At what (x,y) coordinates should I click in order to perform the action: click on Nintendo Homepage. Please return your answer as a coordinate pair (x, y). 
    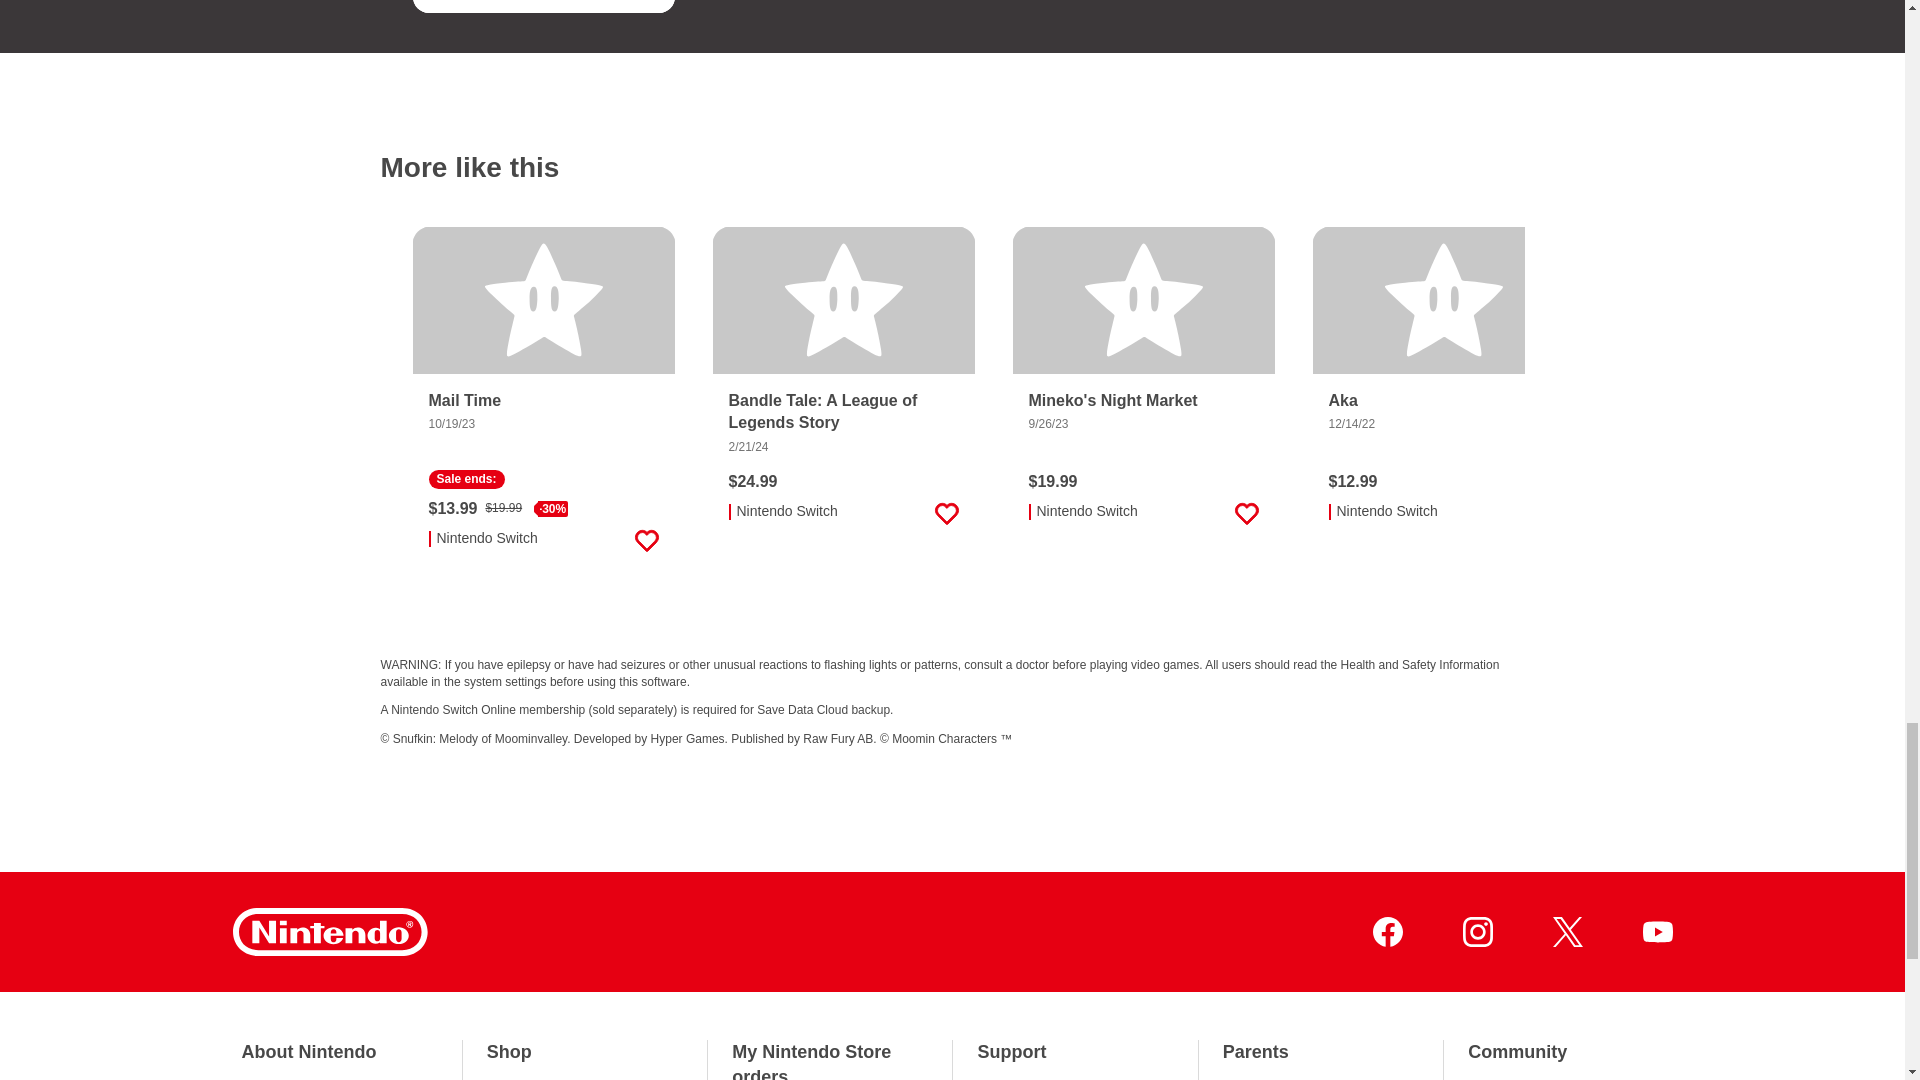
    Looking at the image, I should click on (329, 932).